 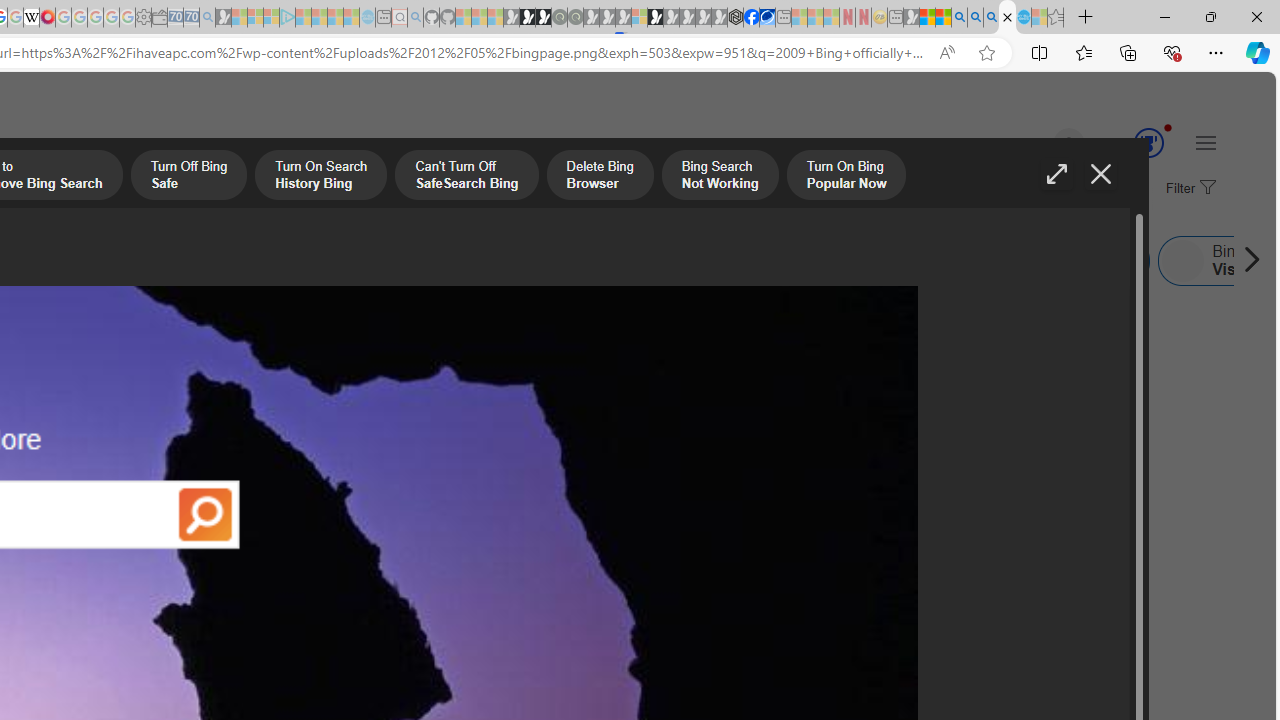 What do you see at coordinates (736, 18) in the screenshot?
I see `Nordace - Cooler Bags` at bounding box center [736, 18].